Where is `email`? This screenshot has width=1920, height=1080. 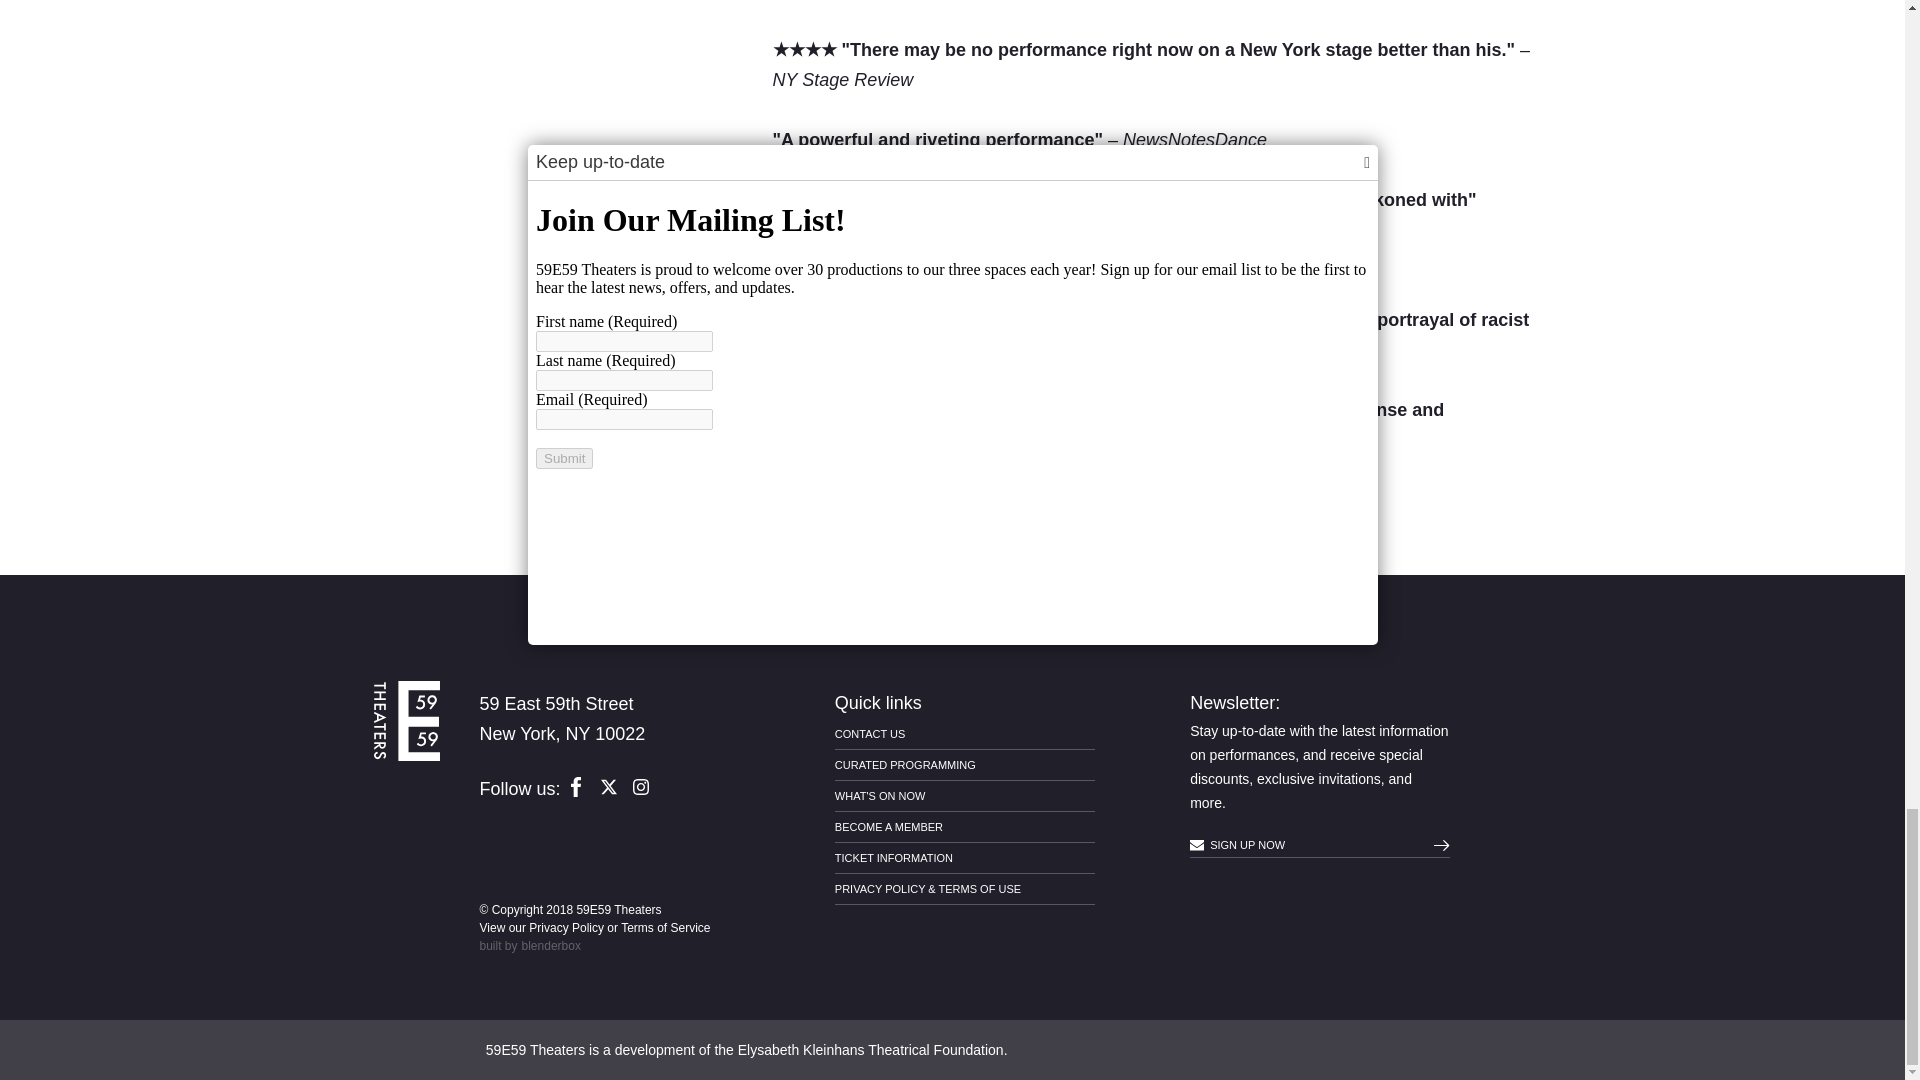 email is located at coordinates (1196, 846).